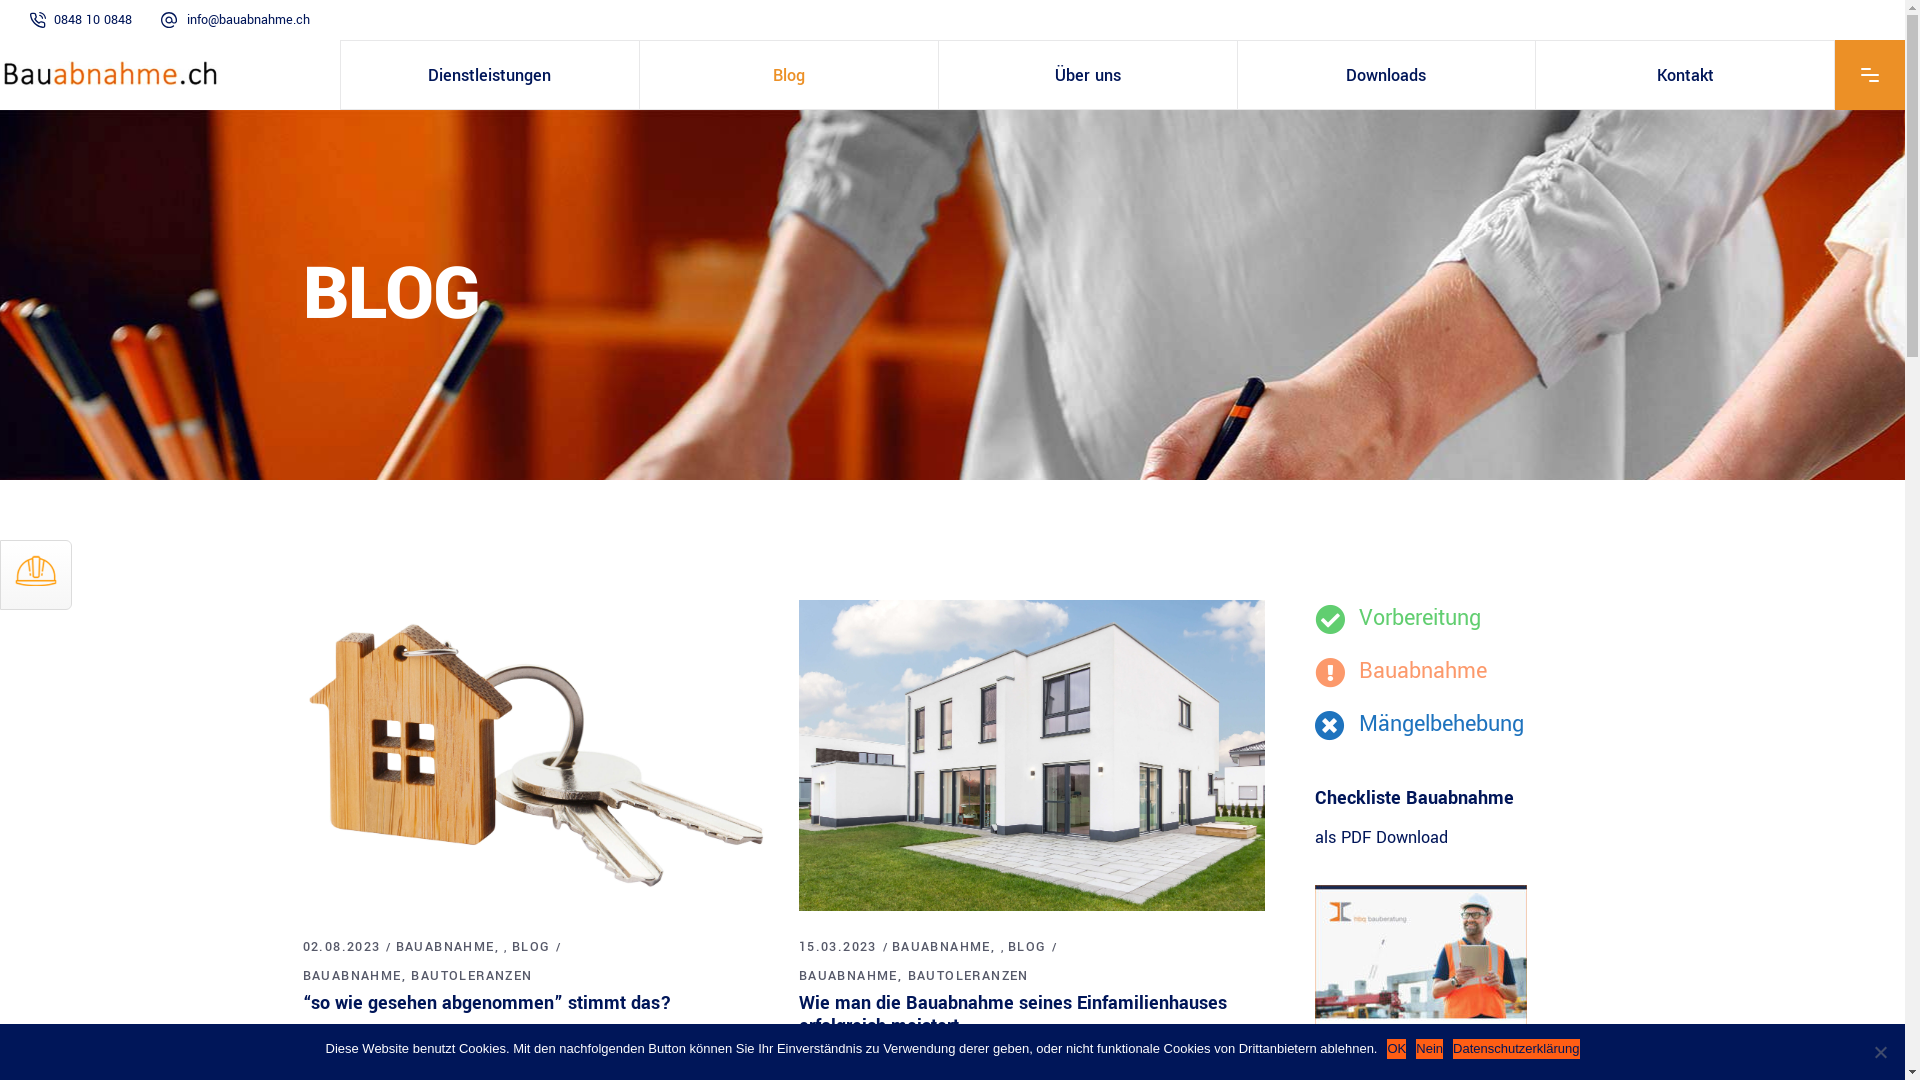 The width and height of the screenshot is (1920, 1080). What do you see at coordinates (1387, 75) in the screenshot?
I see `Downloads` at bounding box center [1387, 75].